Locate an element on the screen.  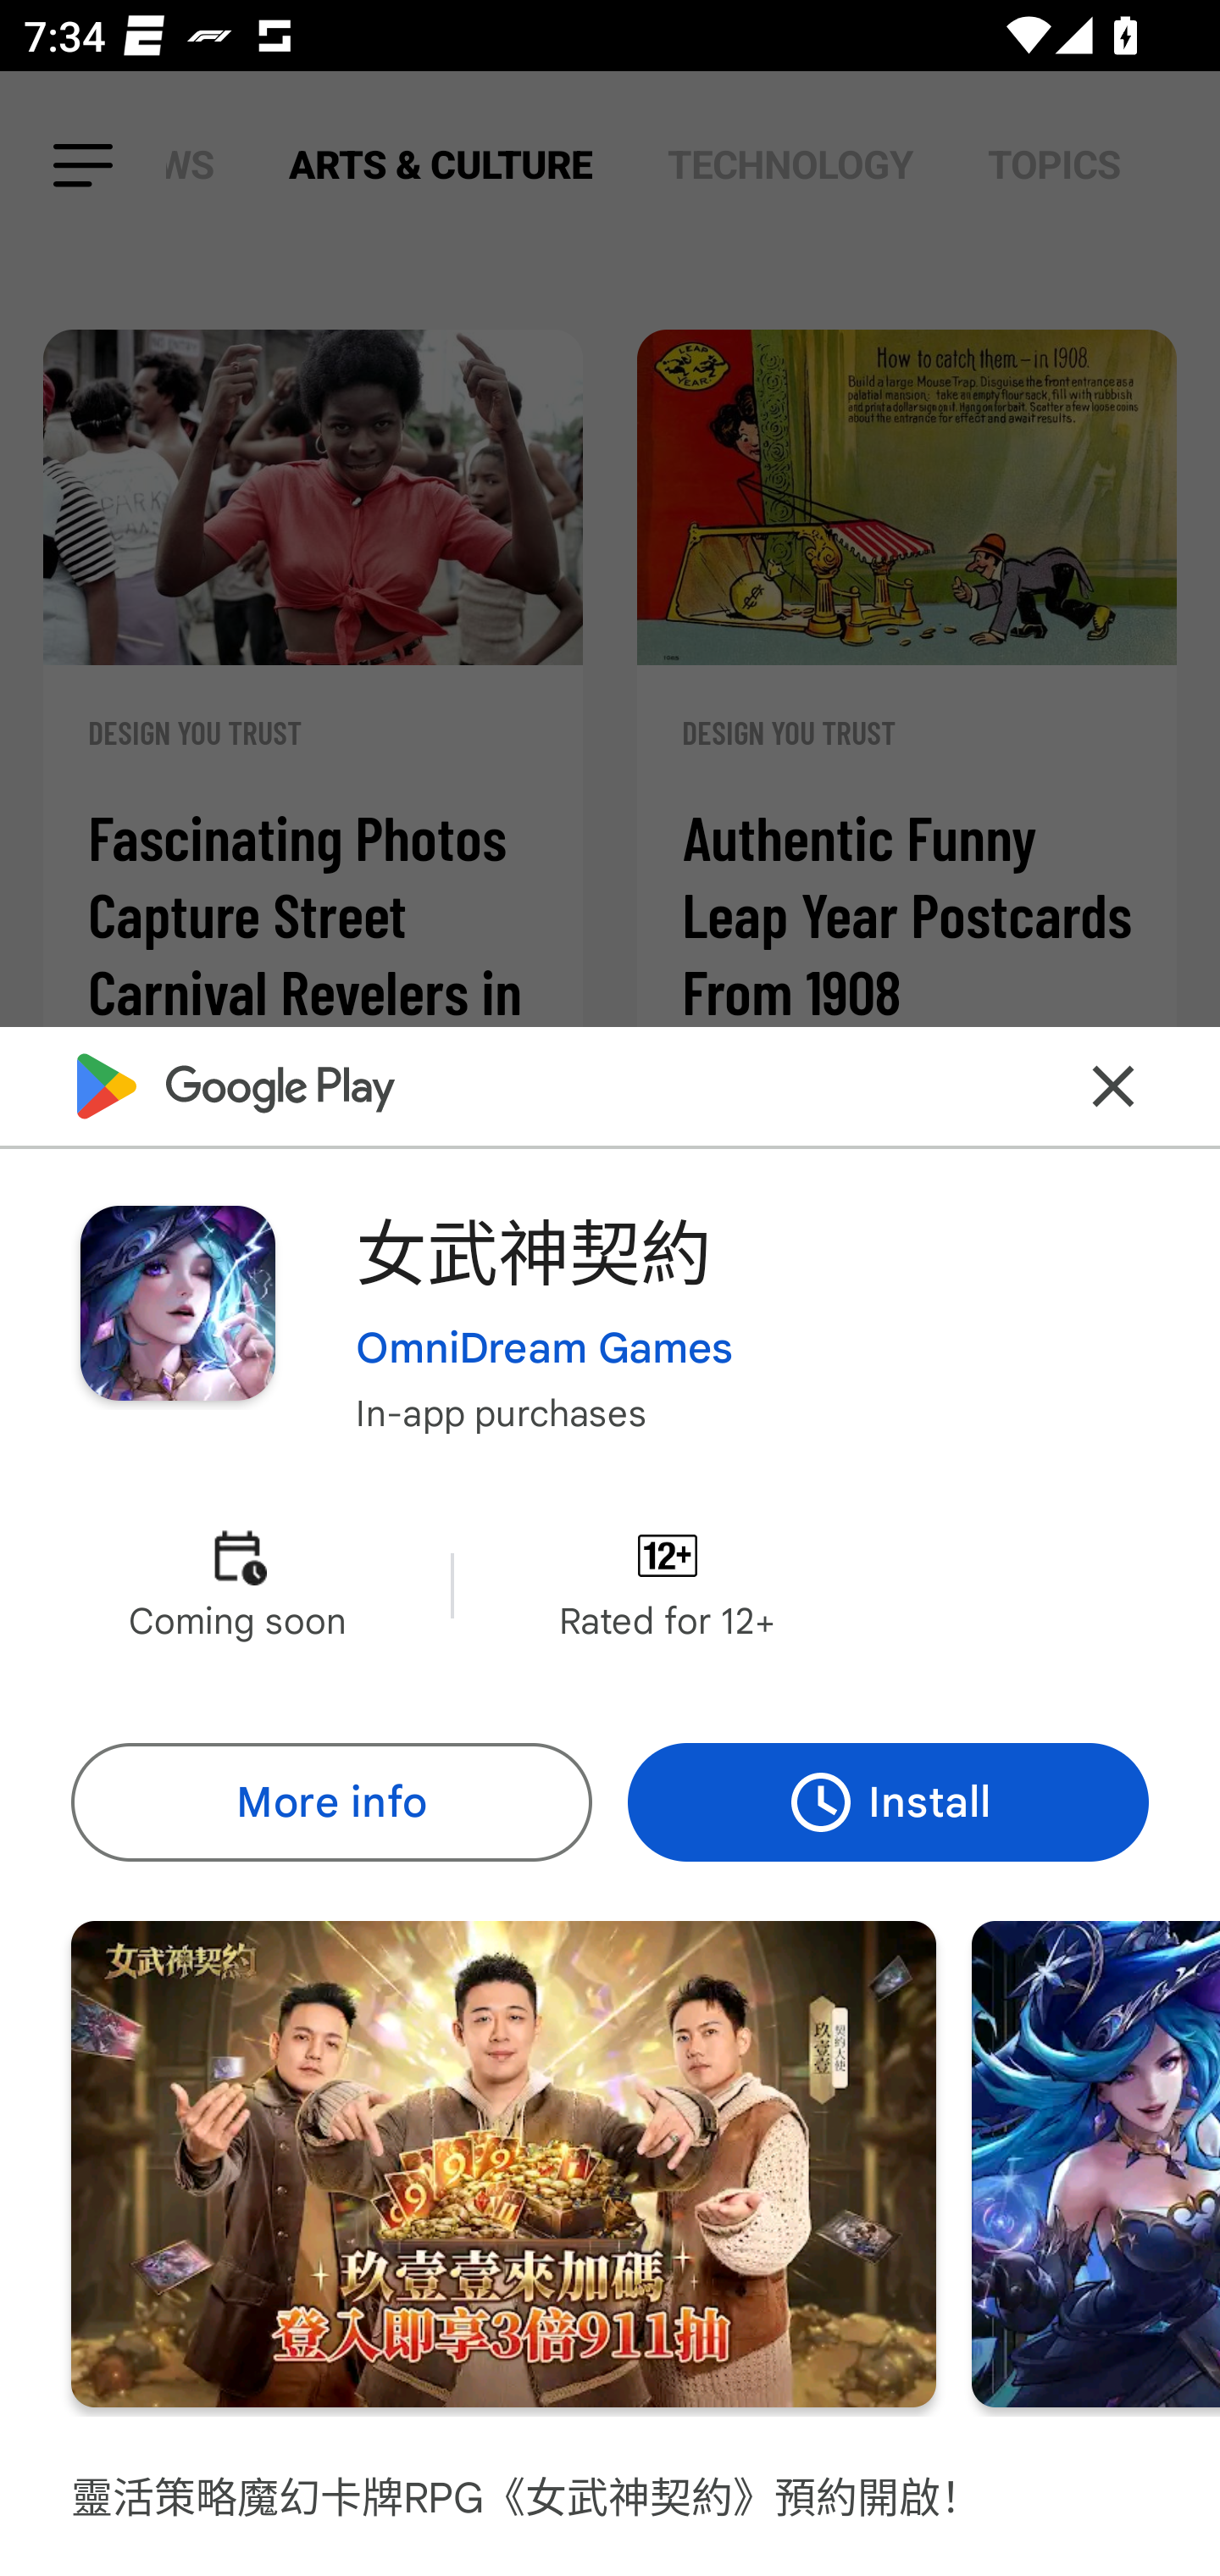
Screenshot "1" of "5" is located at coordinates (503, 2164).